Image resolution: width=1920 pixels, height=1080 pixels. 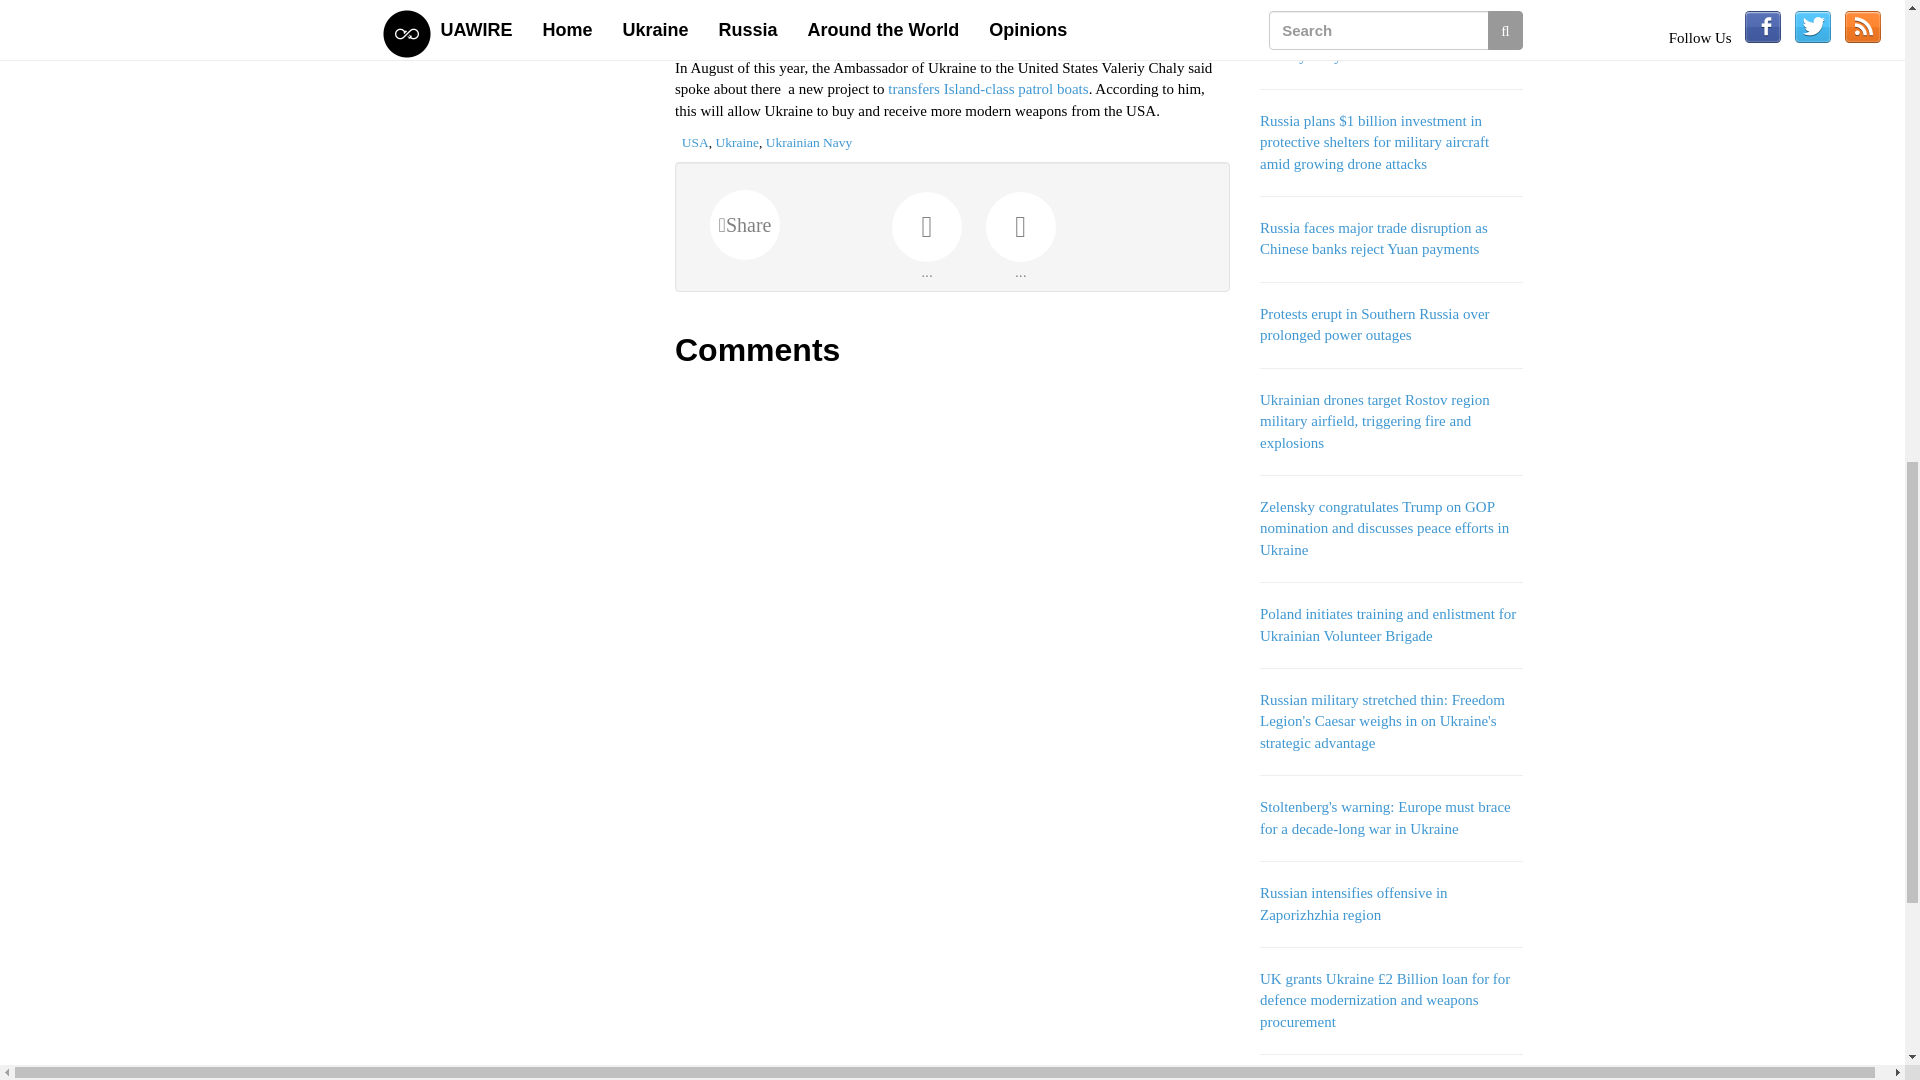 I want to click on USA, so click(x=694, y=142).